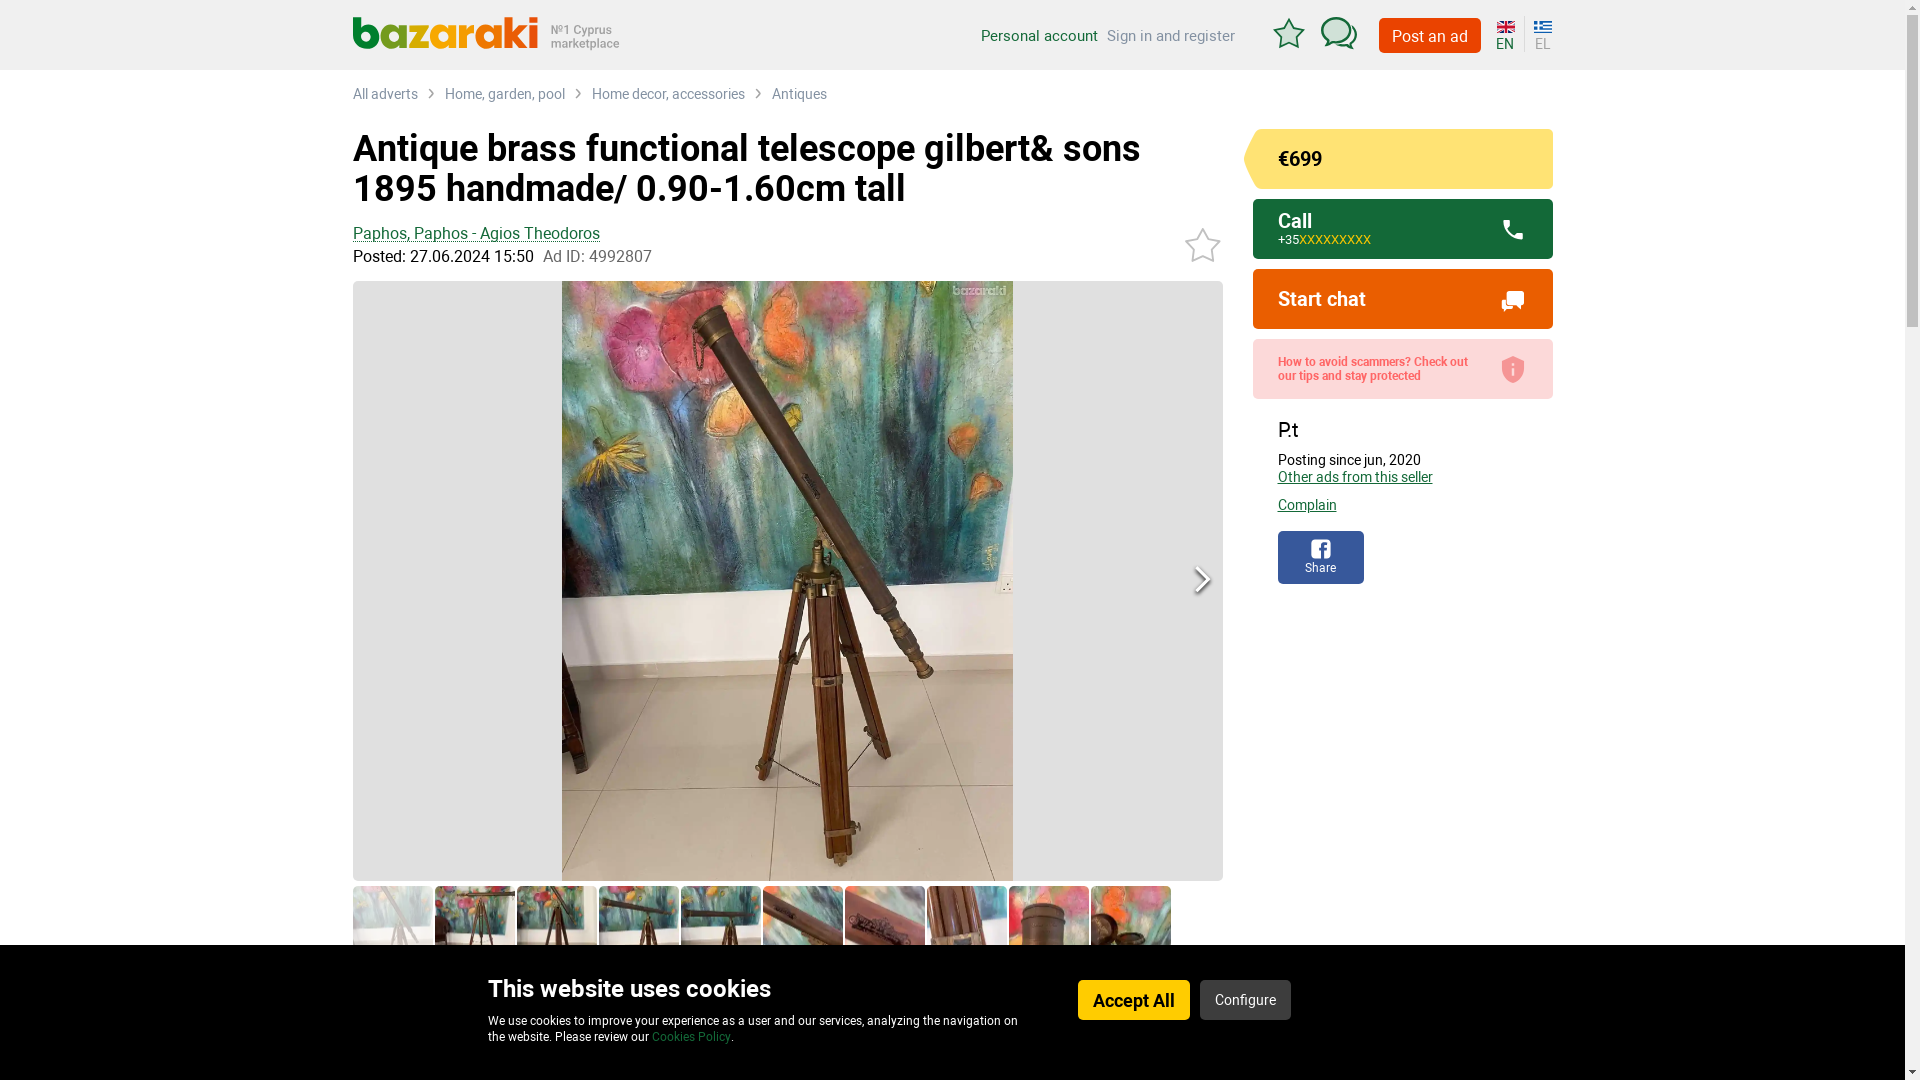 The width and height of the screenshot is (1920, 1080). Describe the element at coordinates (668, 94) in the screenshot. I see `Home decor, accessories` at that location.